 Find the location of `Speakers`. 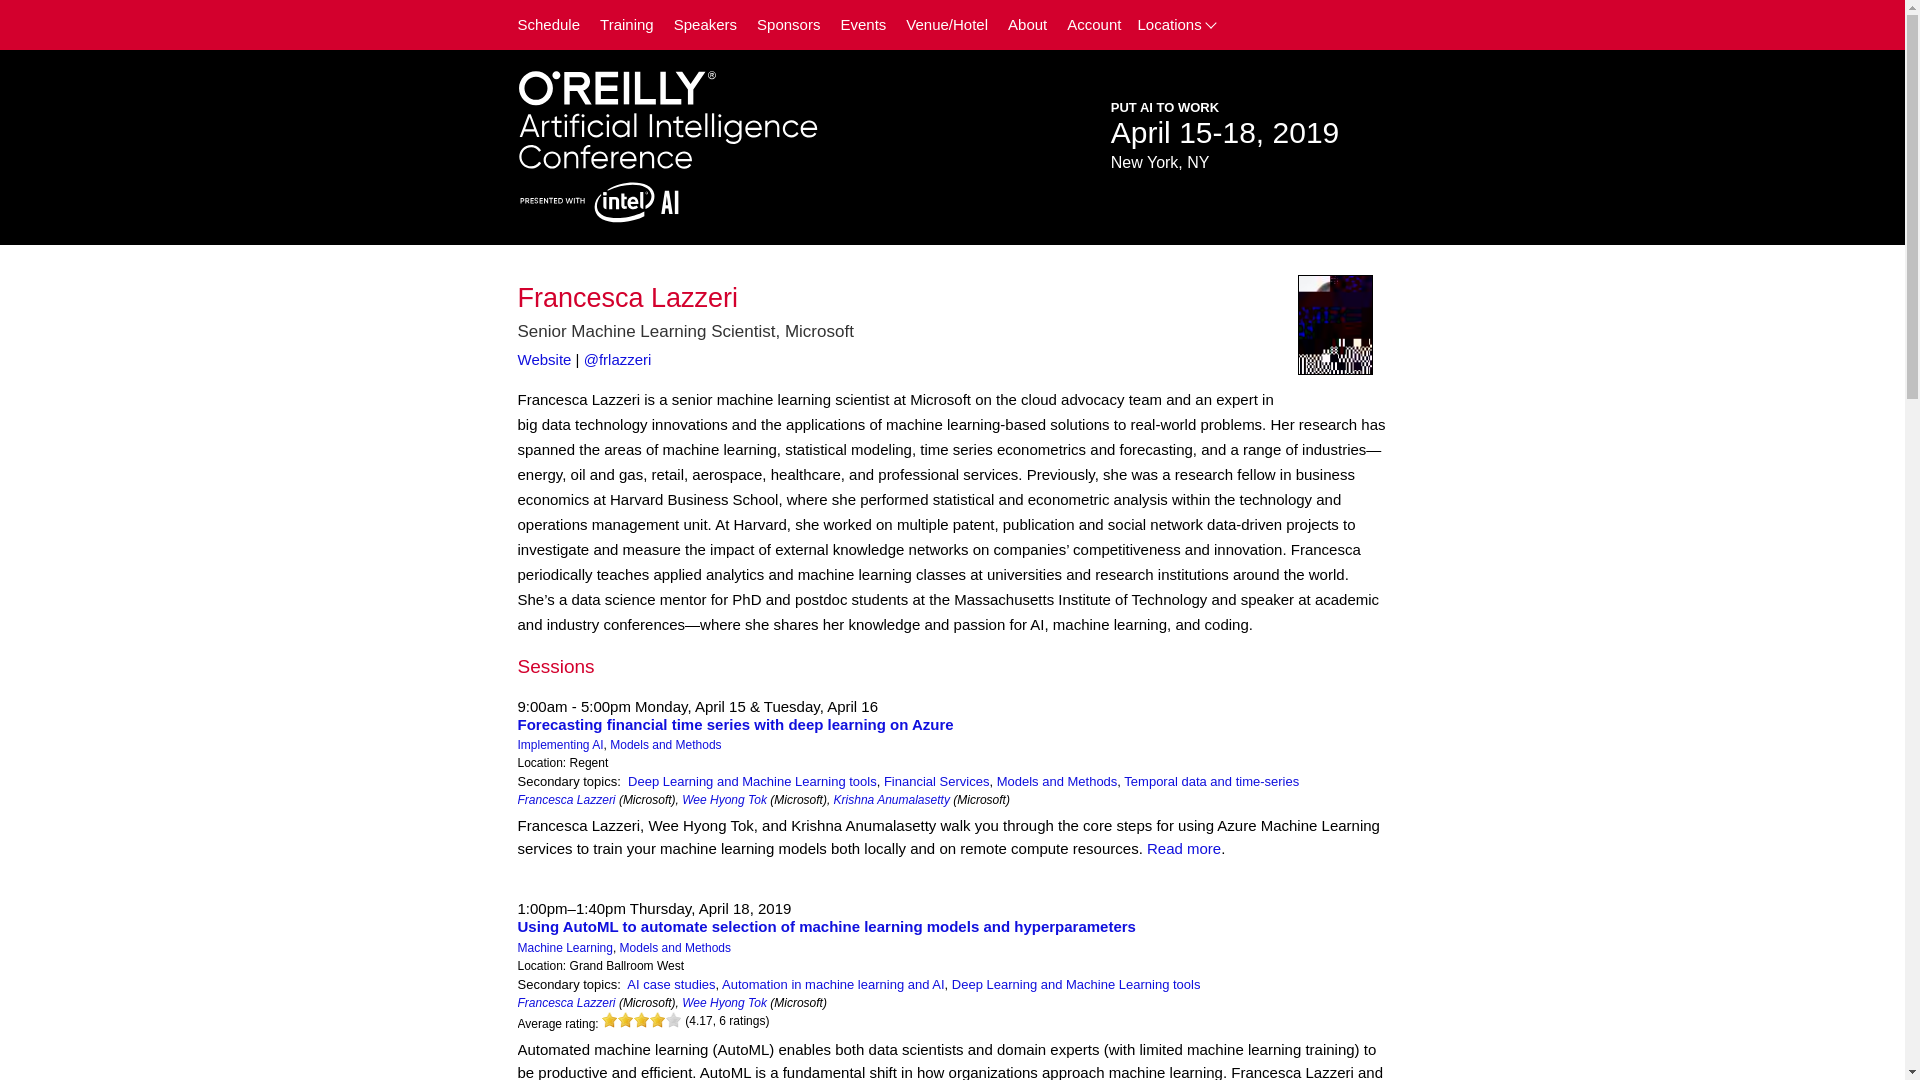

Speakers is located at coordinates (705, 25).